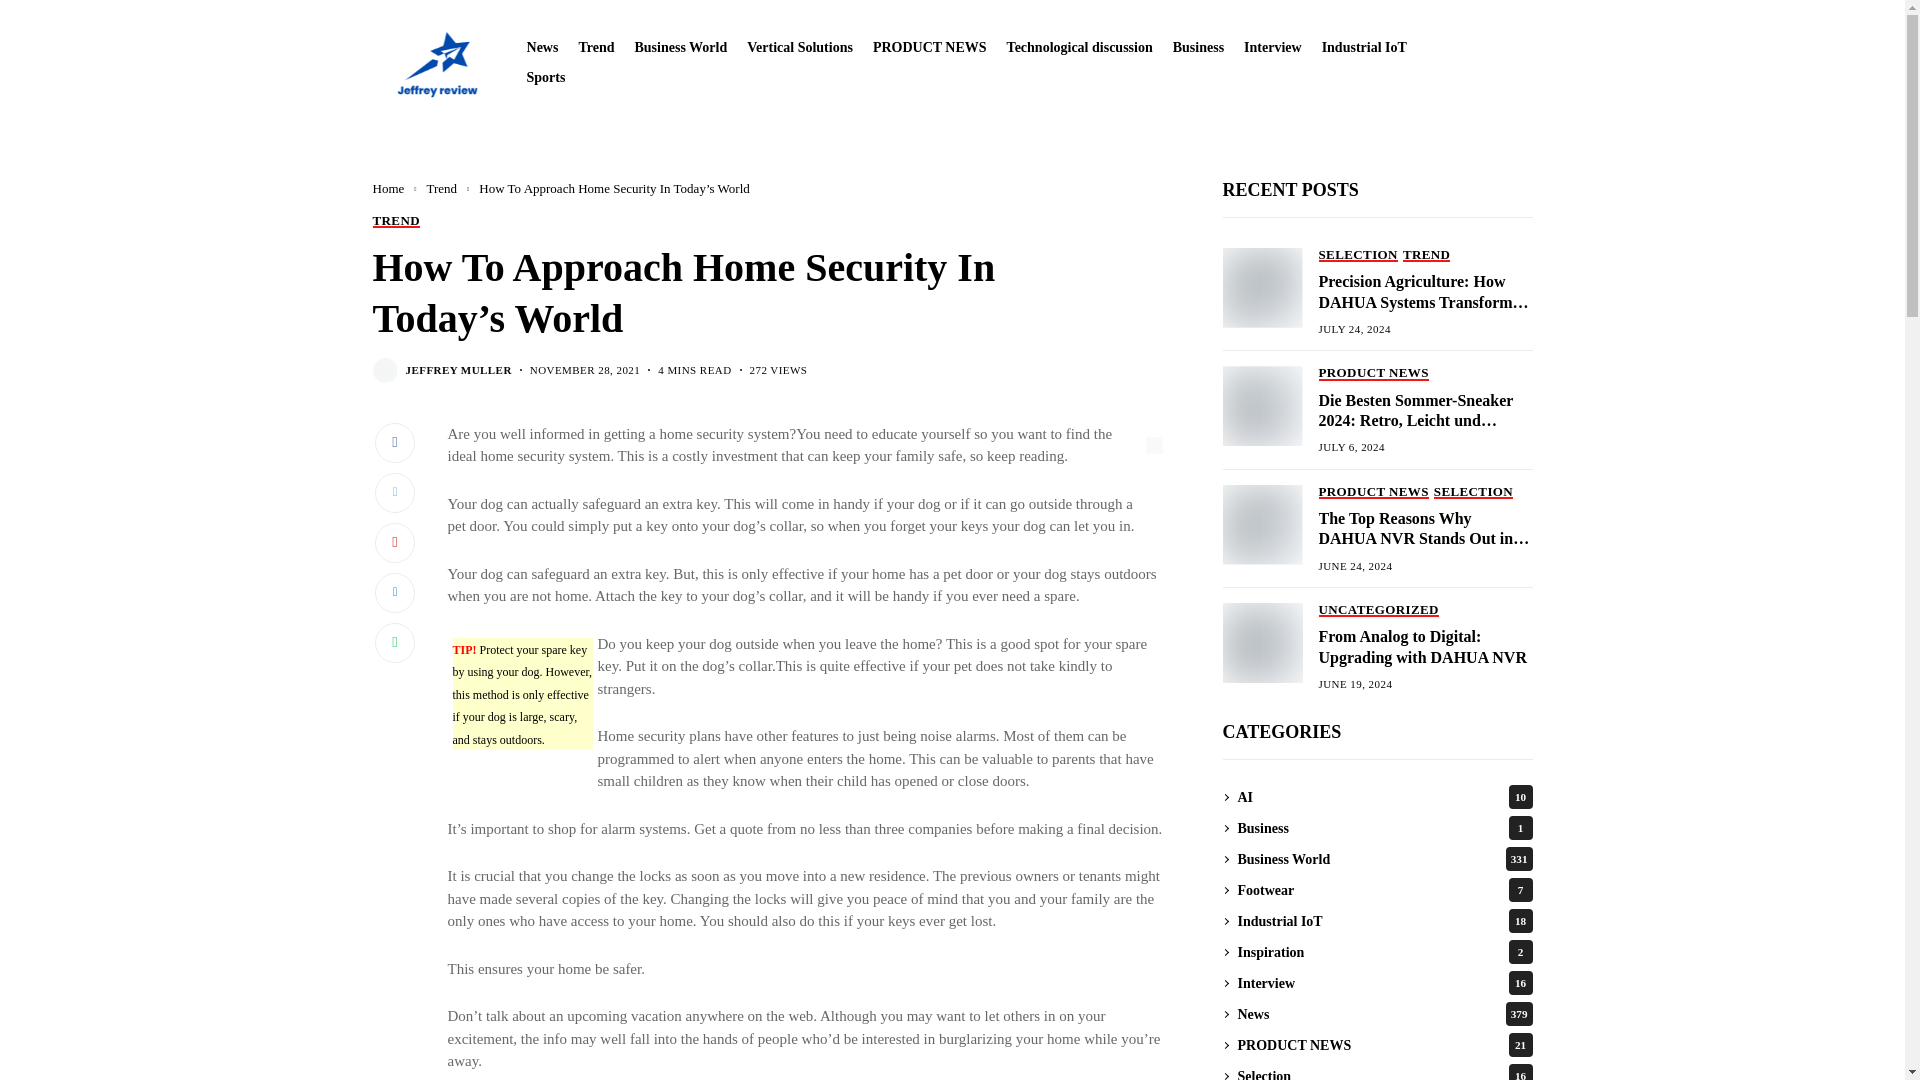 This screenshot has height=1080, width=1920. Describe the element at coordinates (1261, 406) in the screenshot. I see `Die Besten Sommer-Sneaker 2024: Retro, Leicht und Stilvoll` at that location.